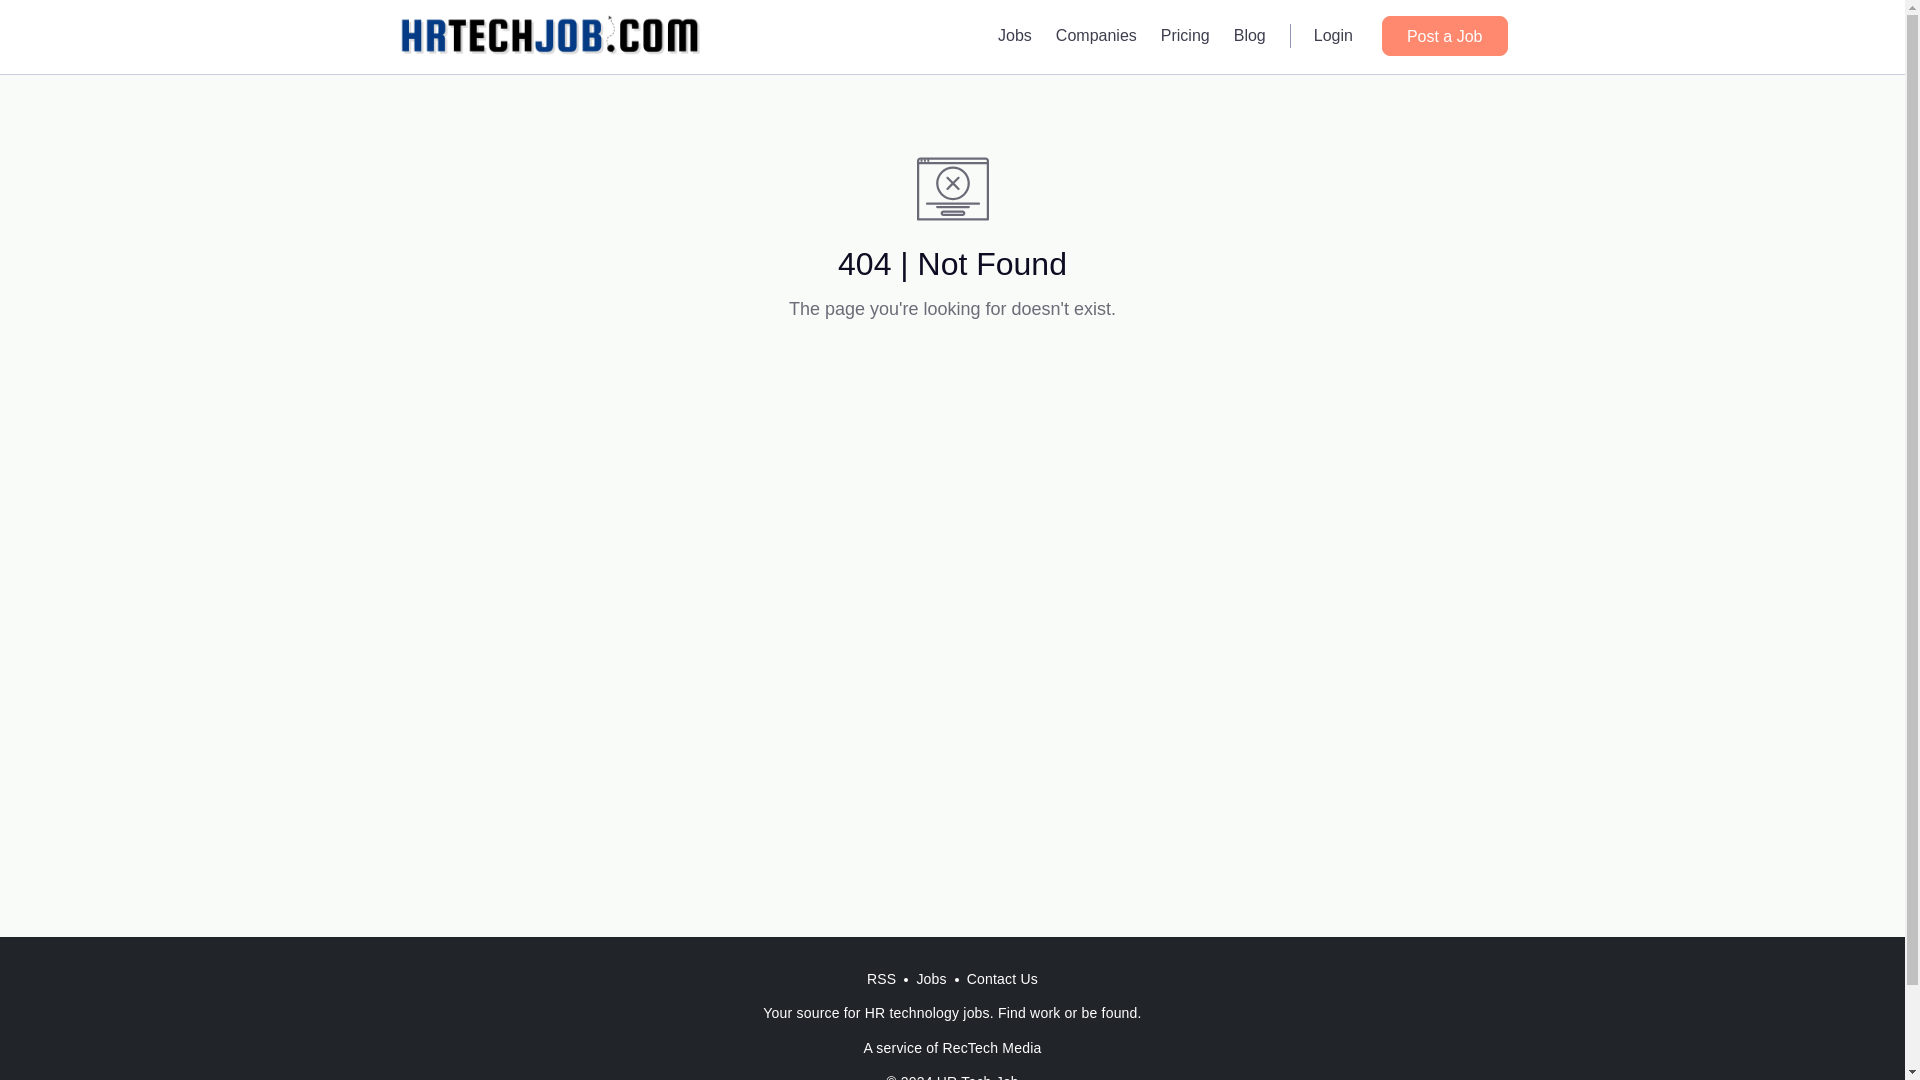 The image size is (1920, 1080). Describe the element at coordinates (1015, 35) in the screenshot. I see `Jobs` at that location.